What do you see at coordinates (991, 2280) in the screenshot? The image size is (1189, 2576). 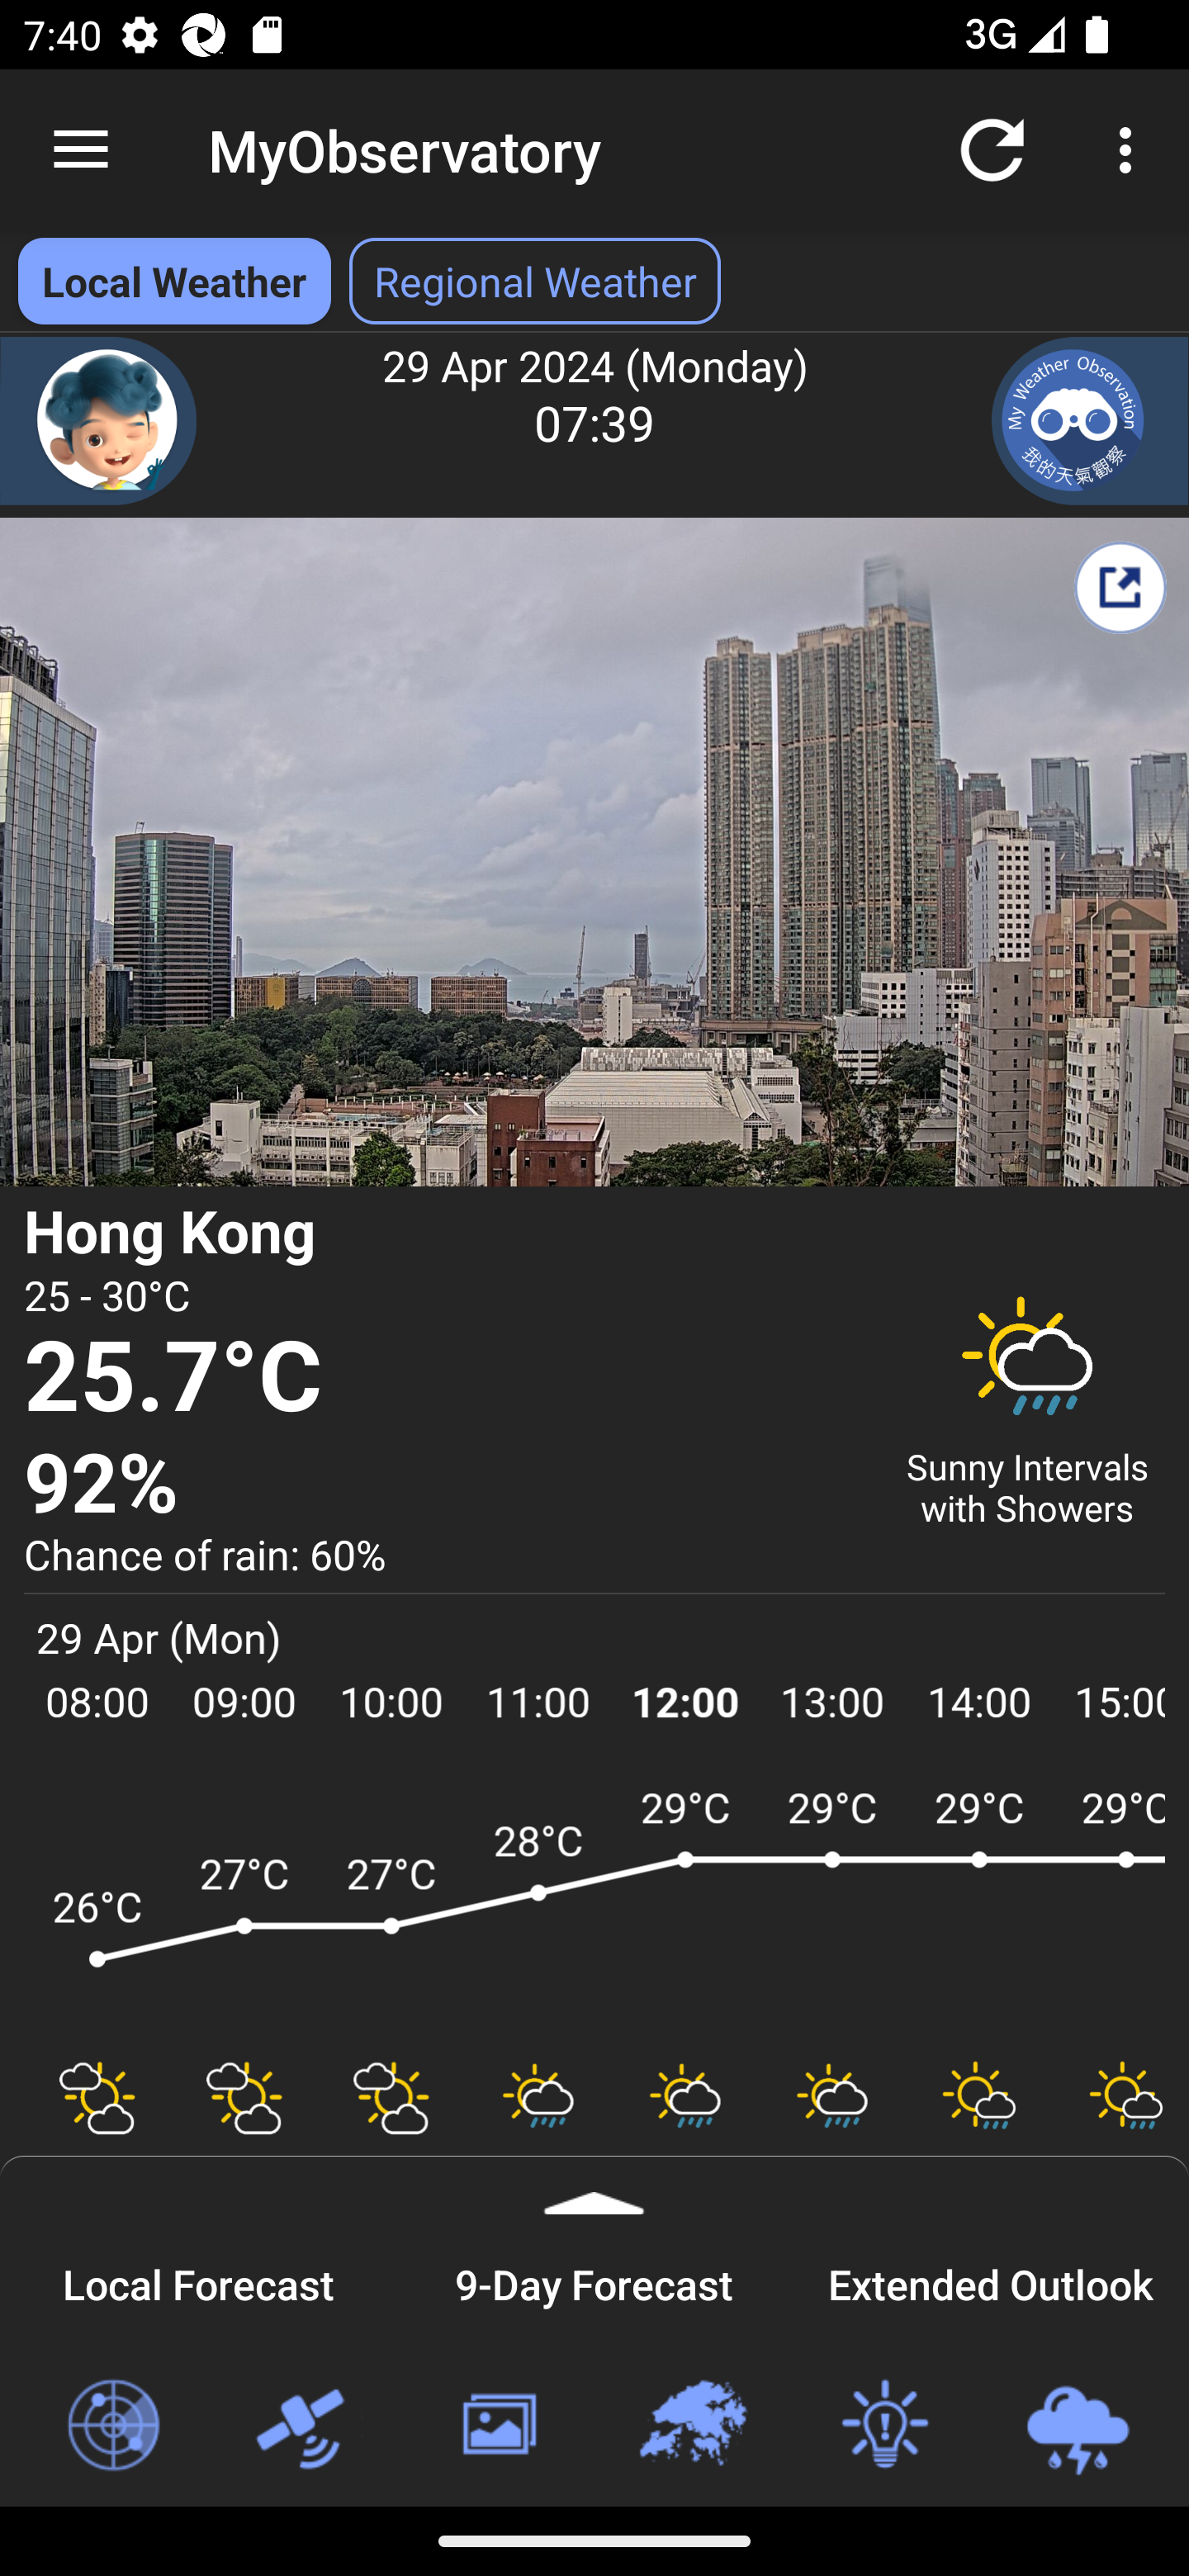 I see `Extended Outlook` at bounding box center [991, 2280].